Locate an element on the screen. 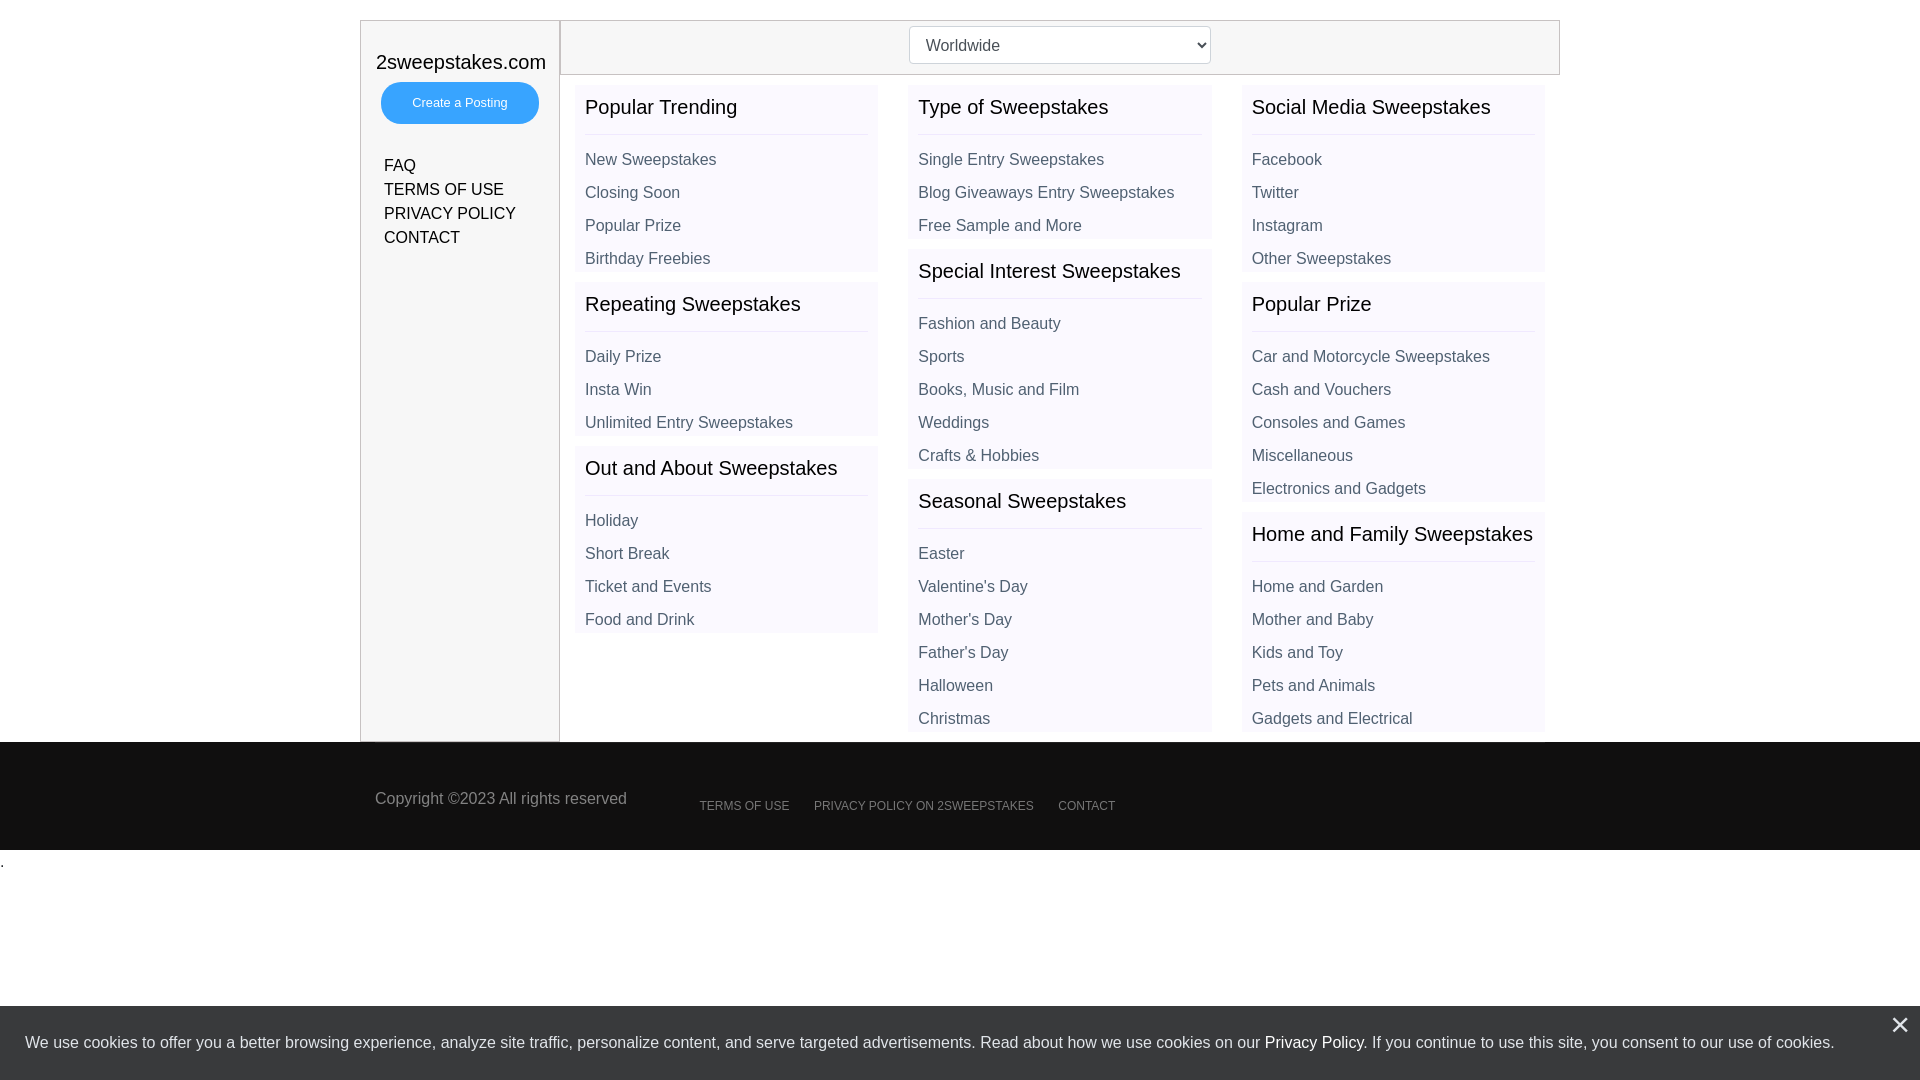  Privacy Policy is located at coordinates (1314, 1042).